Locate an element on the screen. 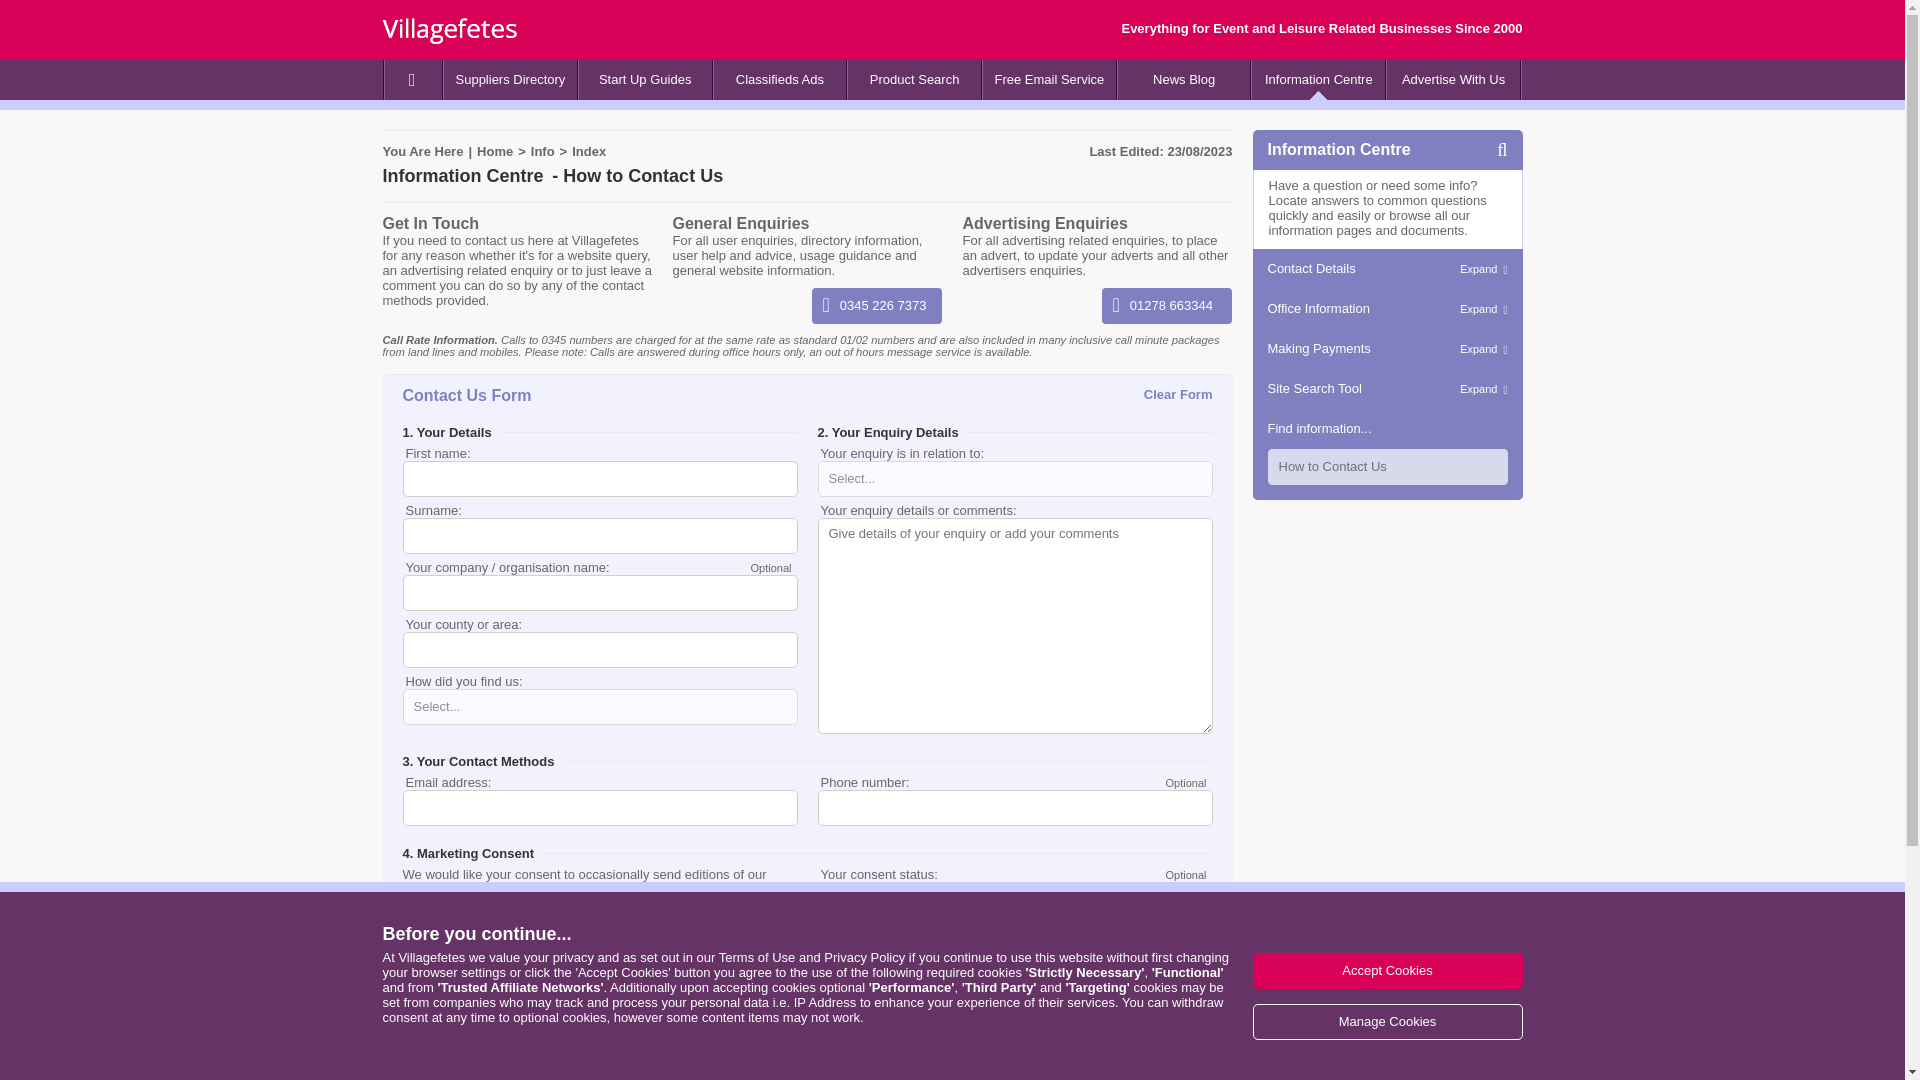 This screenshot has width=1920, height=1080. 01278 663344 is located at coordinates (1167, 306).